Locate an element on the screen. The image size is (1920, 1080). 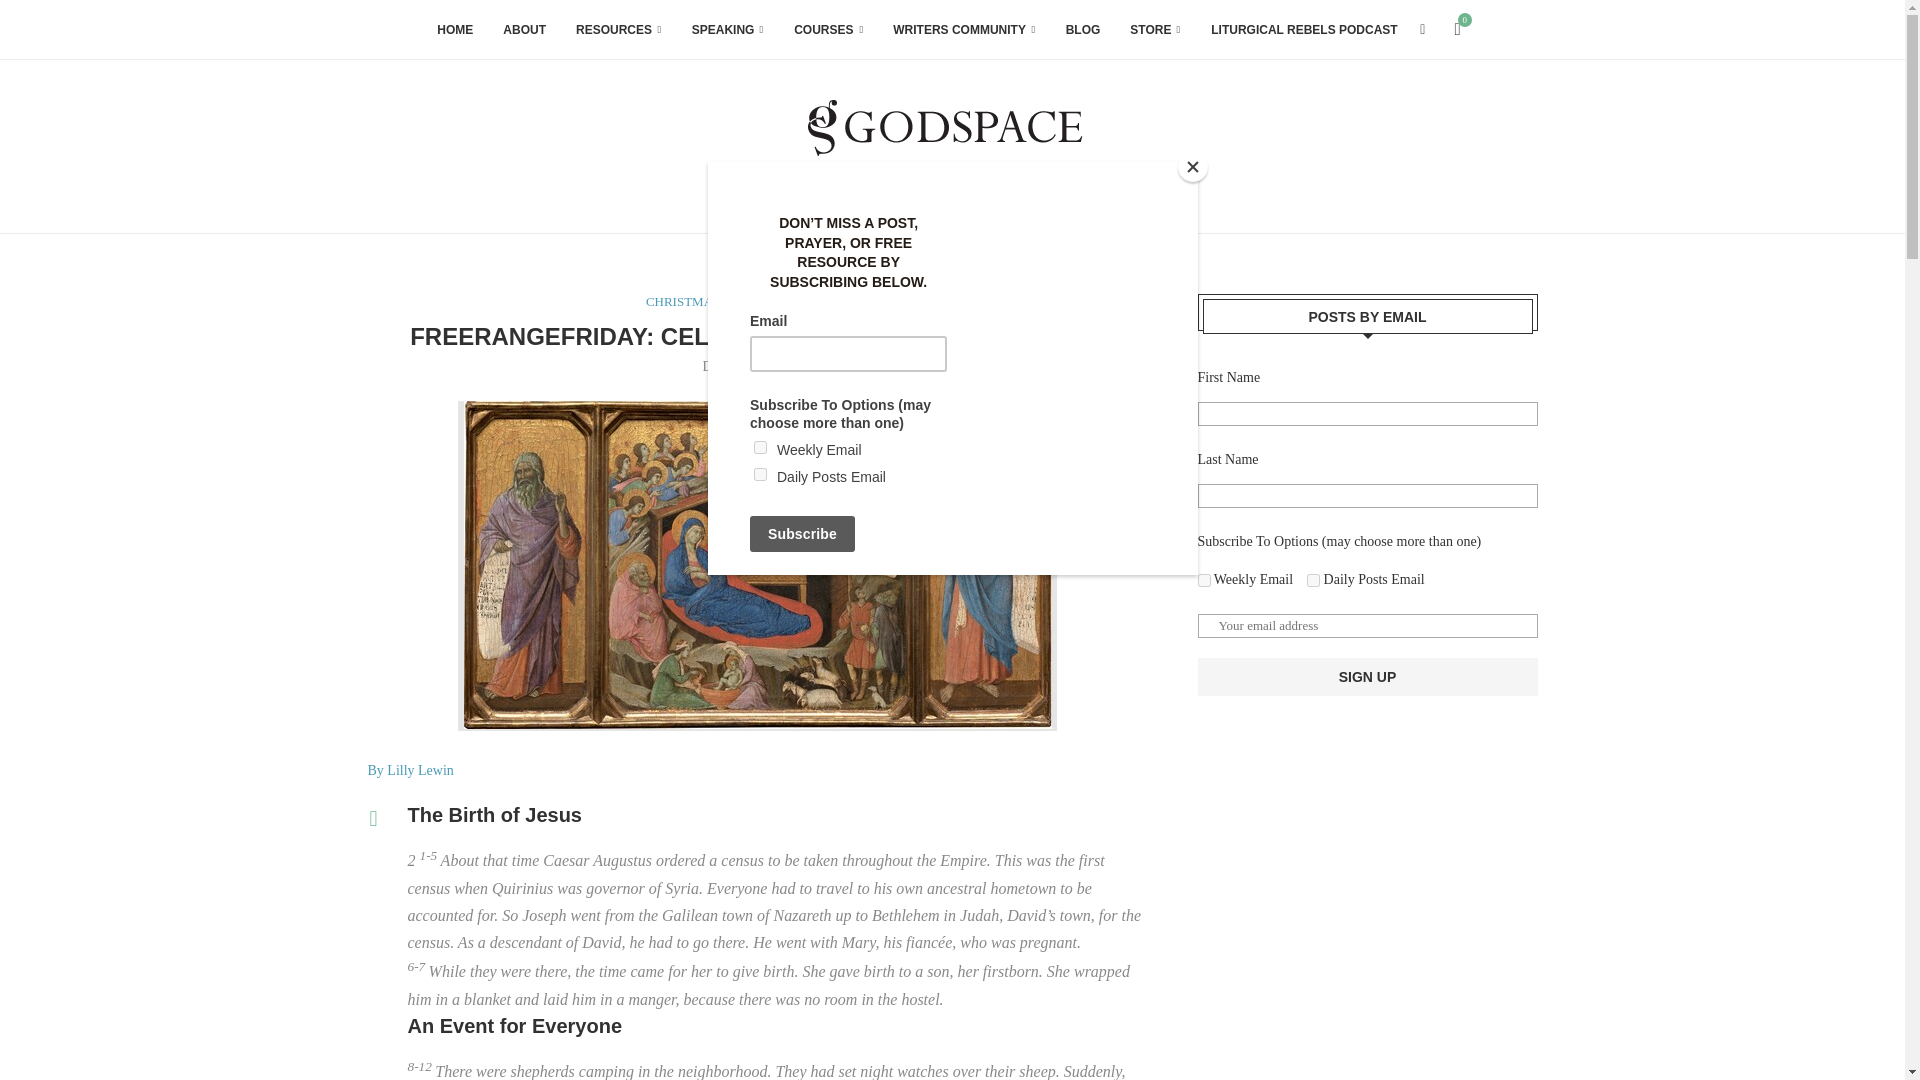
Christmas tryptch is located at coordinates (758, 566).